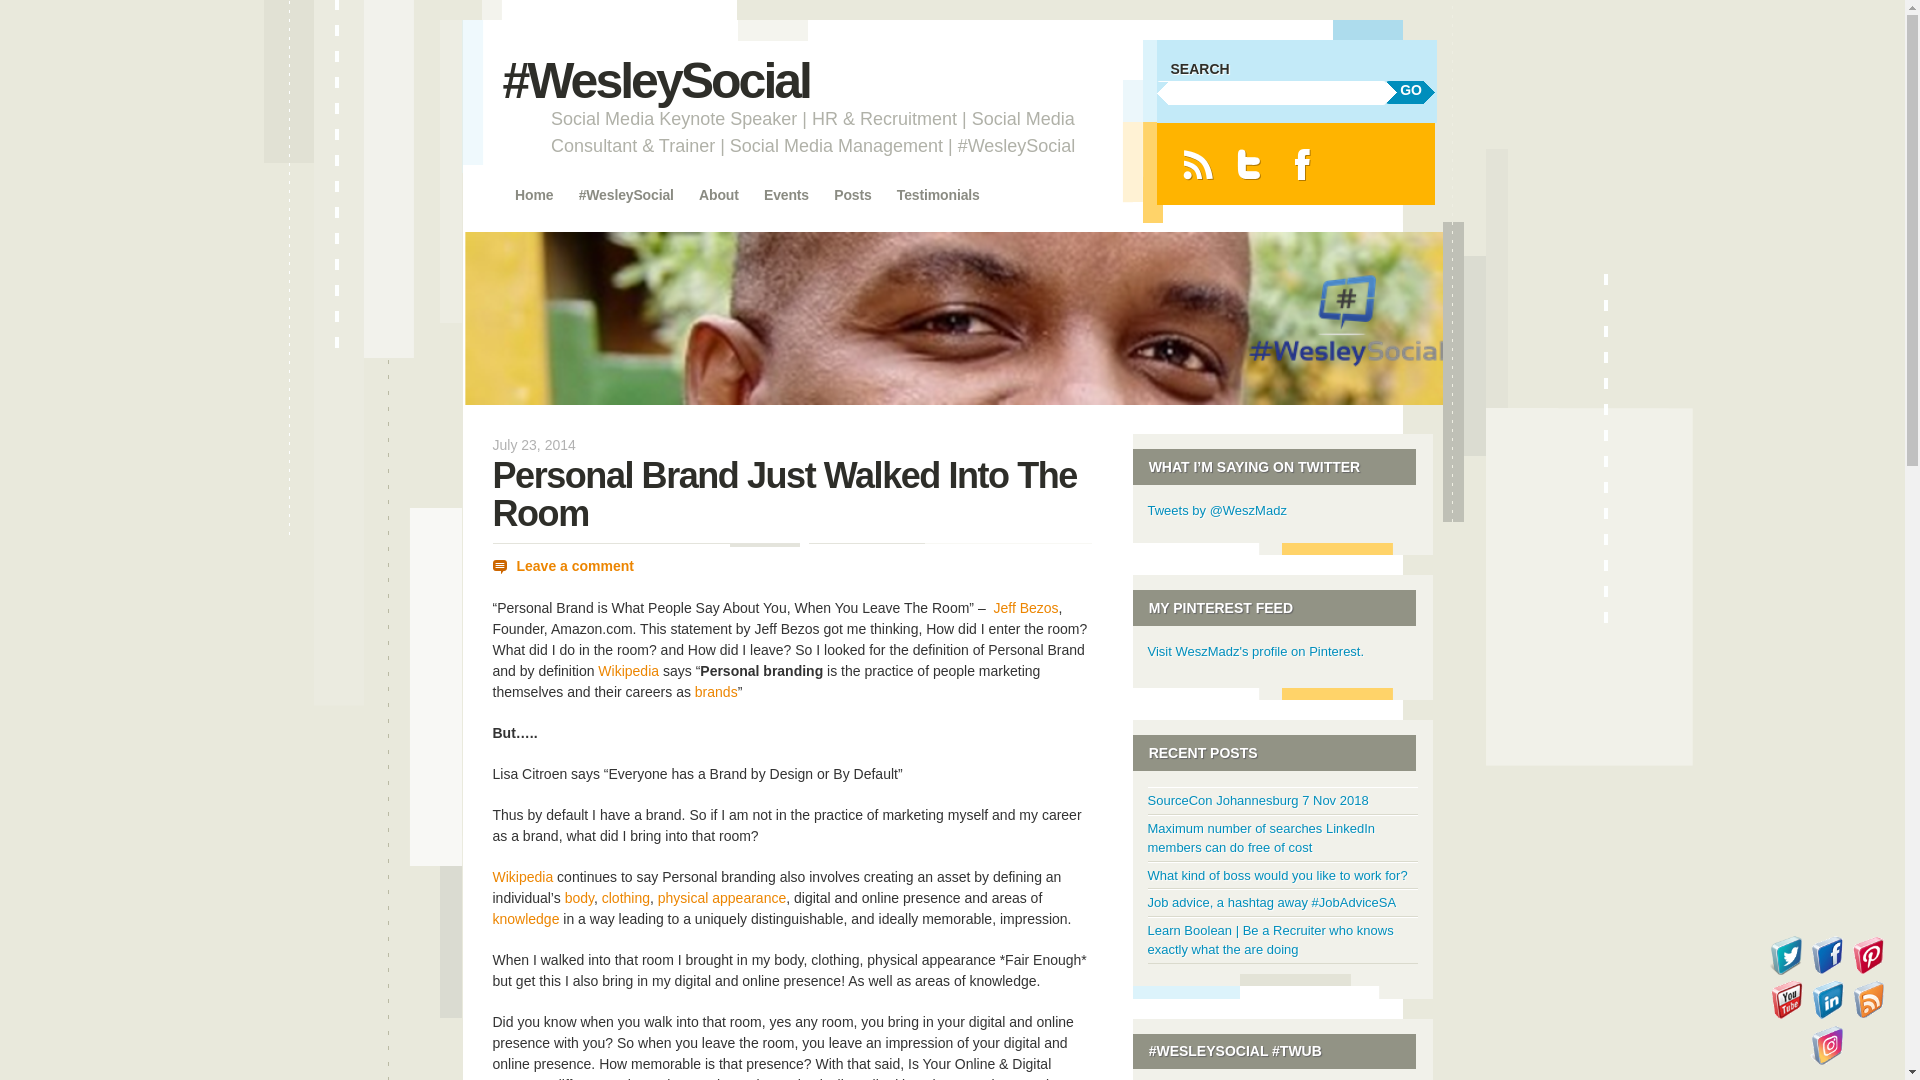  What do you see at coordinates (938, 196) in the screenshot?
I see `Testimonials` at bounding box center [938, 196].